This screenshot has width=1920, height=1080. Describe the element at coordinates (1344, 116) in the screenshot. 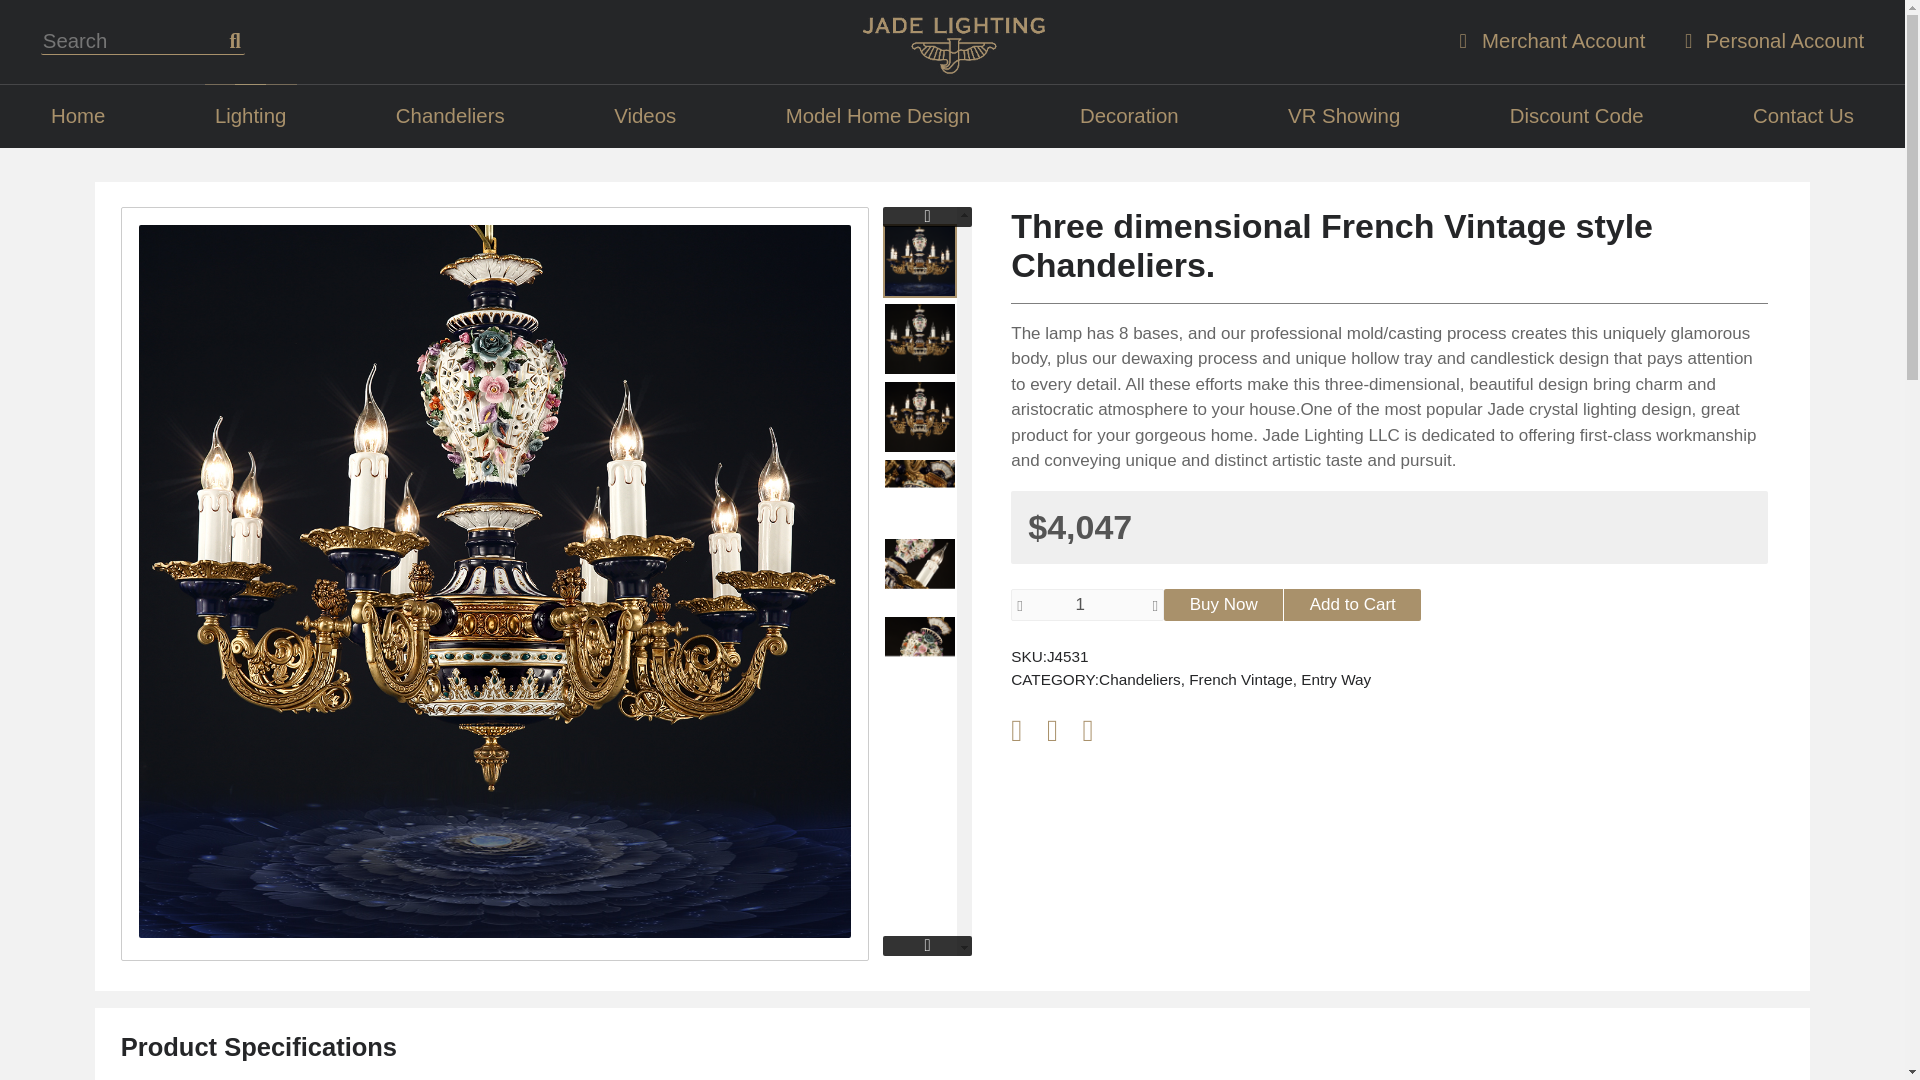

I see `VR Showing` at that location.